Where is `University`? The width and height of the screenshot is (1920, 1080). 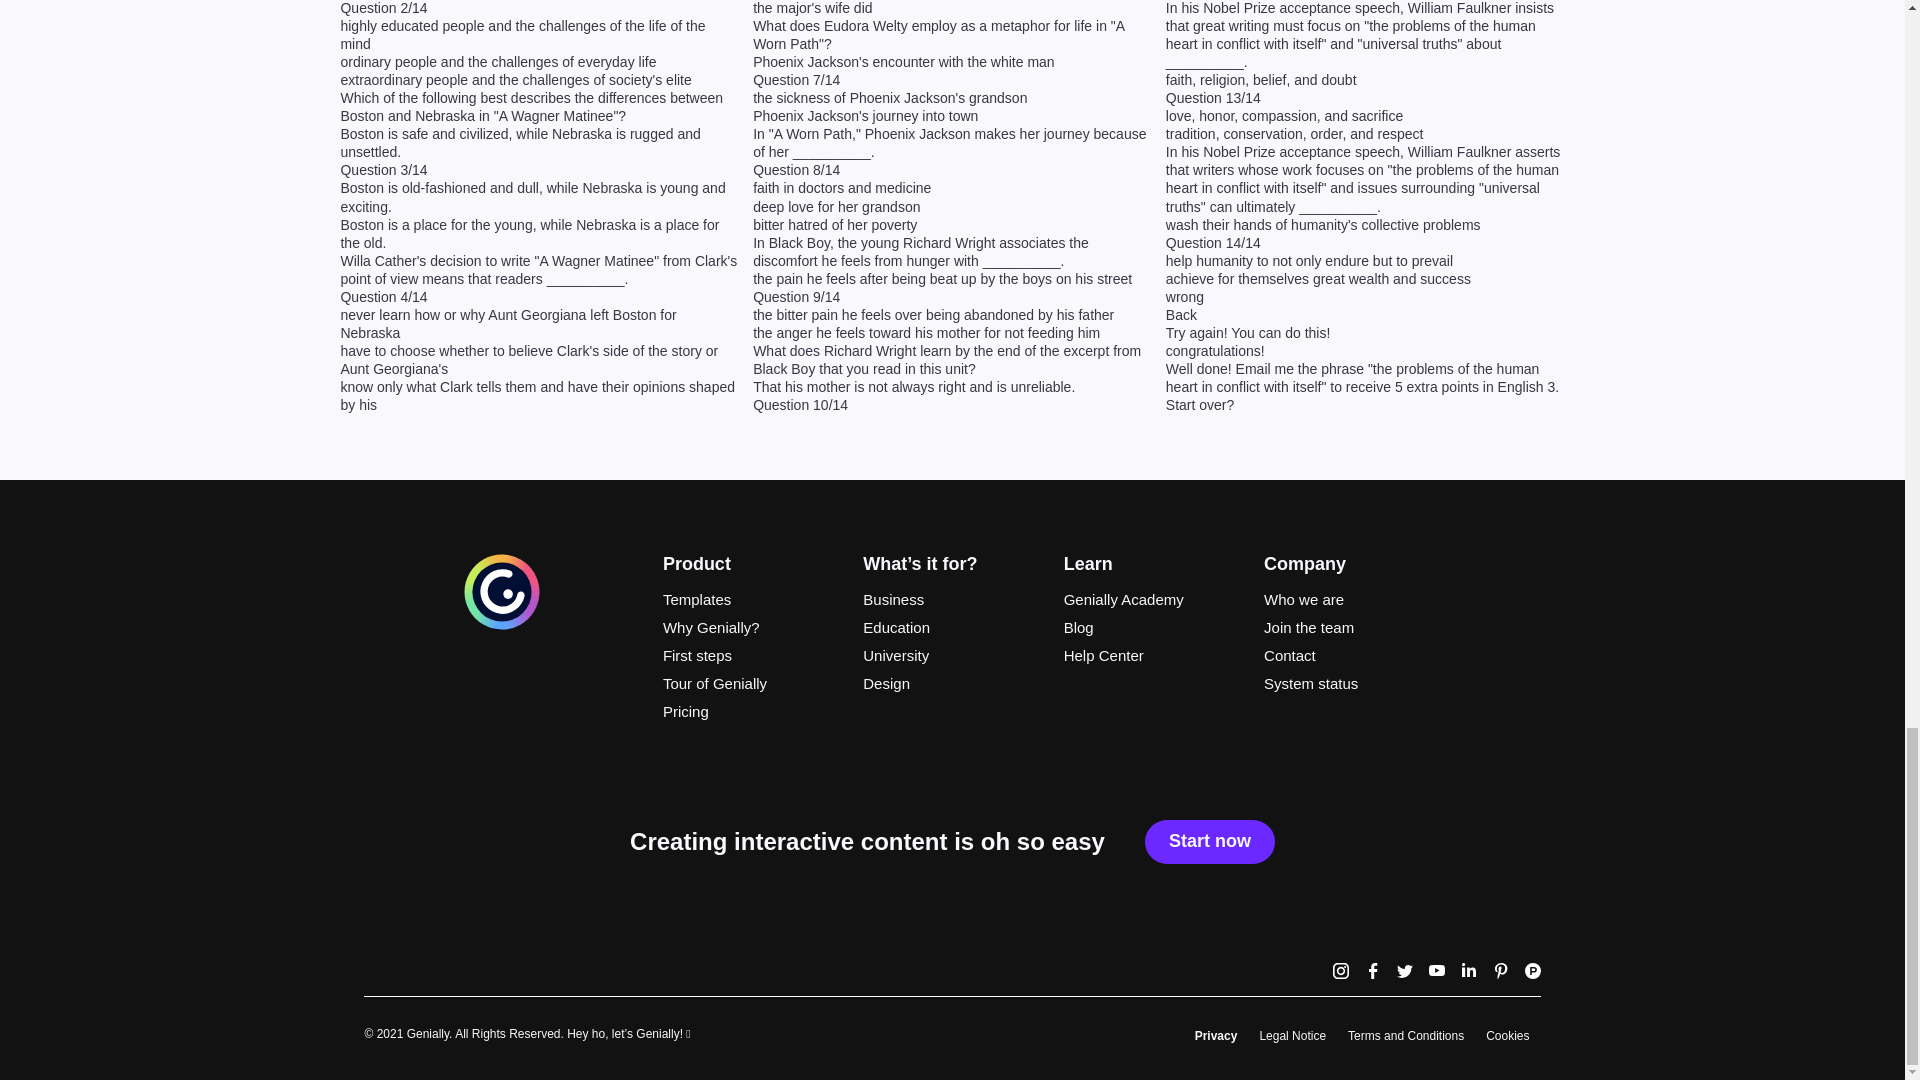
University is located at coordinates (951, 656).